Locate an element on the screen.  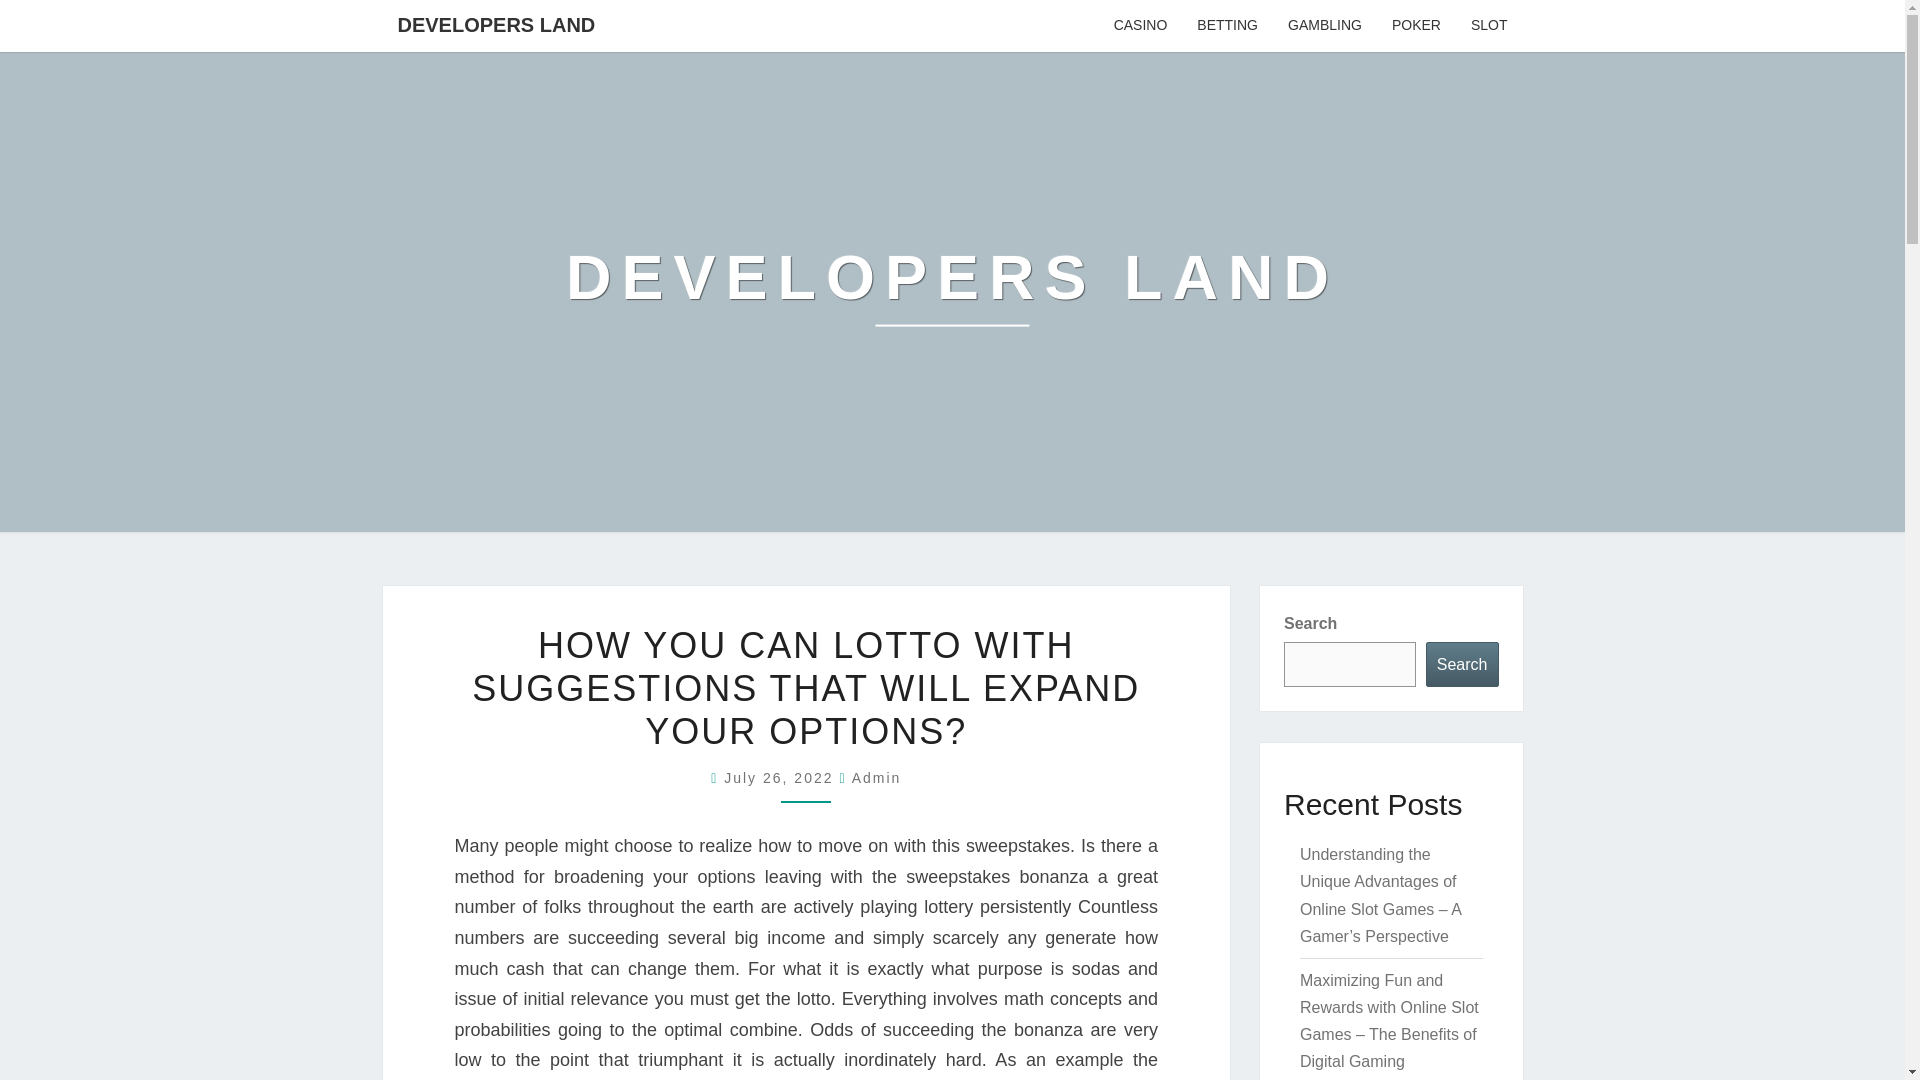
Developers Land is located at coordinates (952, 291).